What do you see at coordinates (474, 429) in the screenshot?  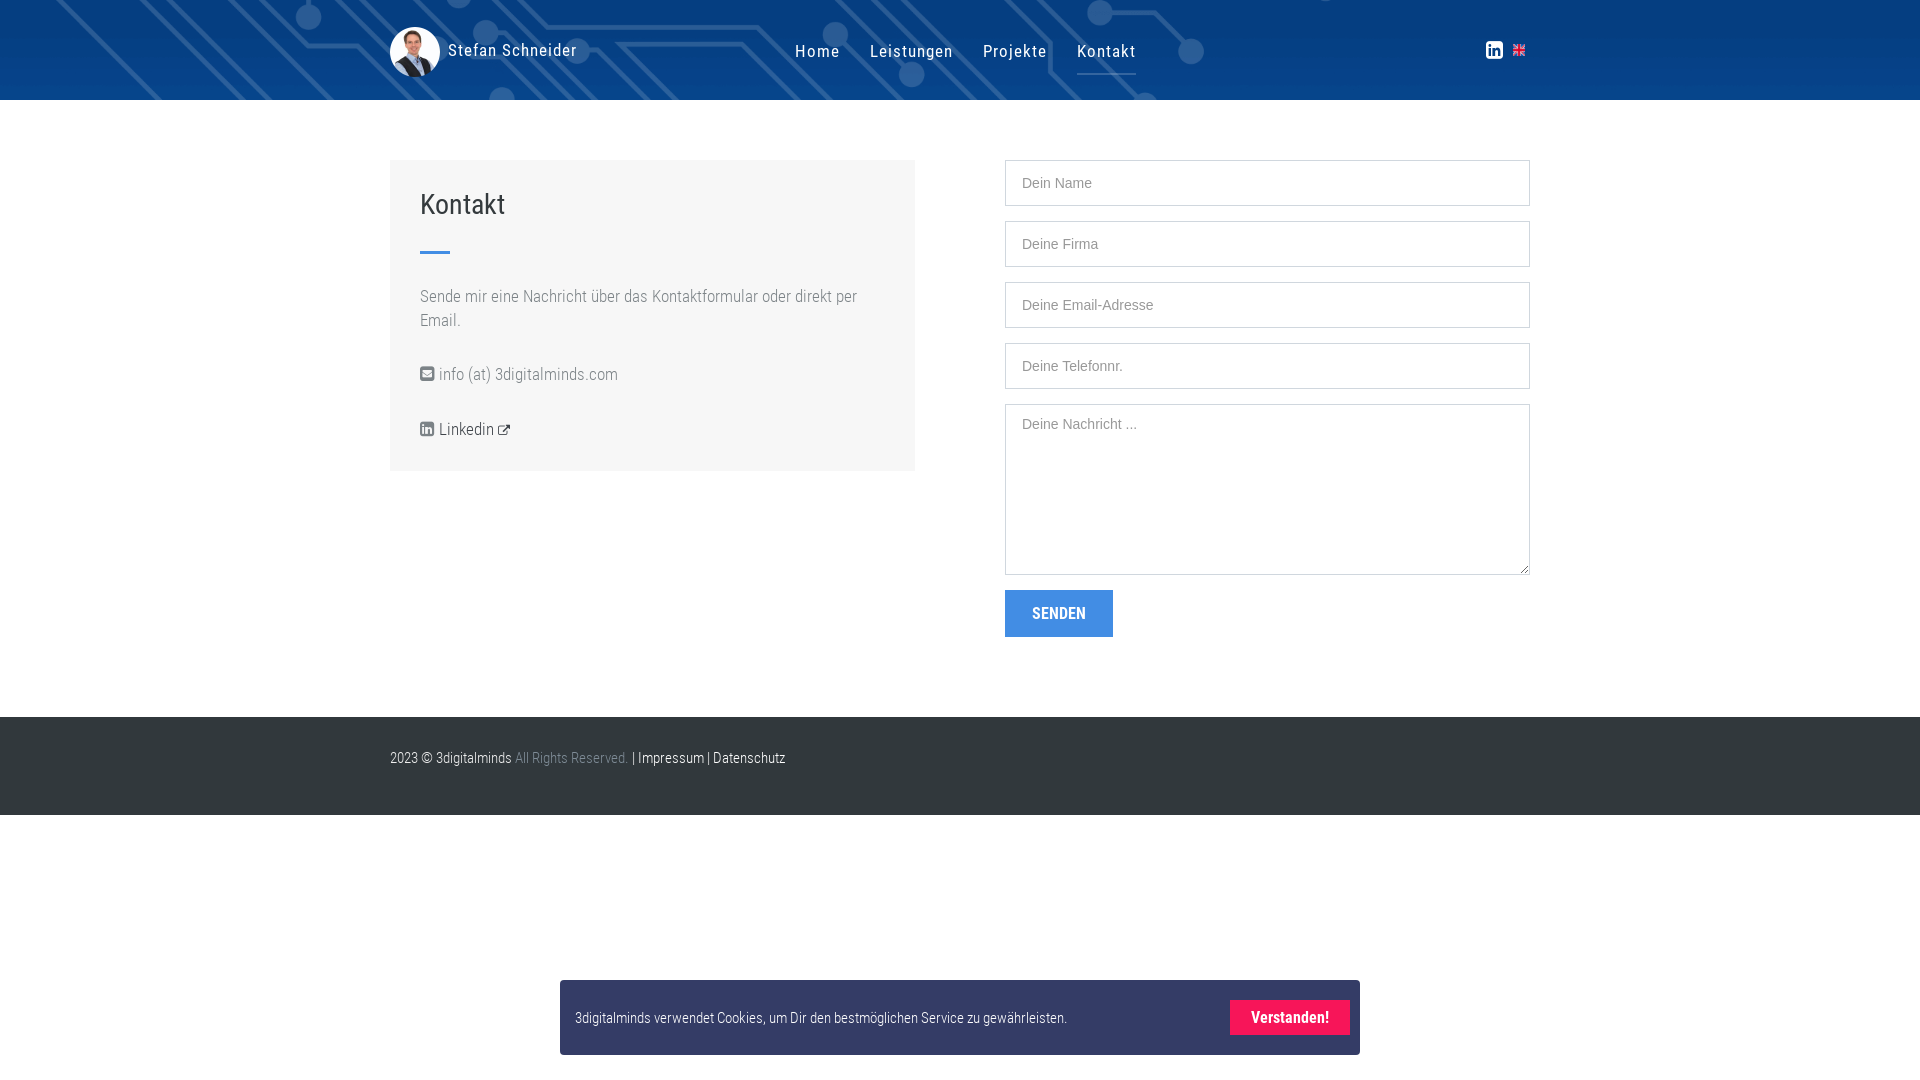 I see `Linkedin` at bounding box center [474, 429].